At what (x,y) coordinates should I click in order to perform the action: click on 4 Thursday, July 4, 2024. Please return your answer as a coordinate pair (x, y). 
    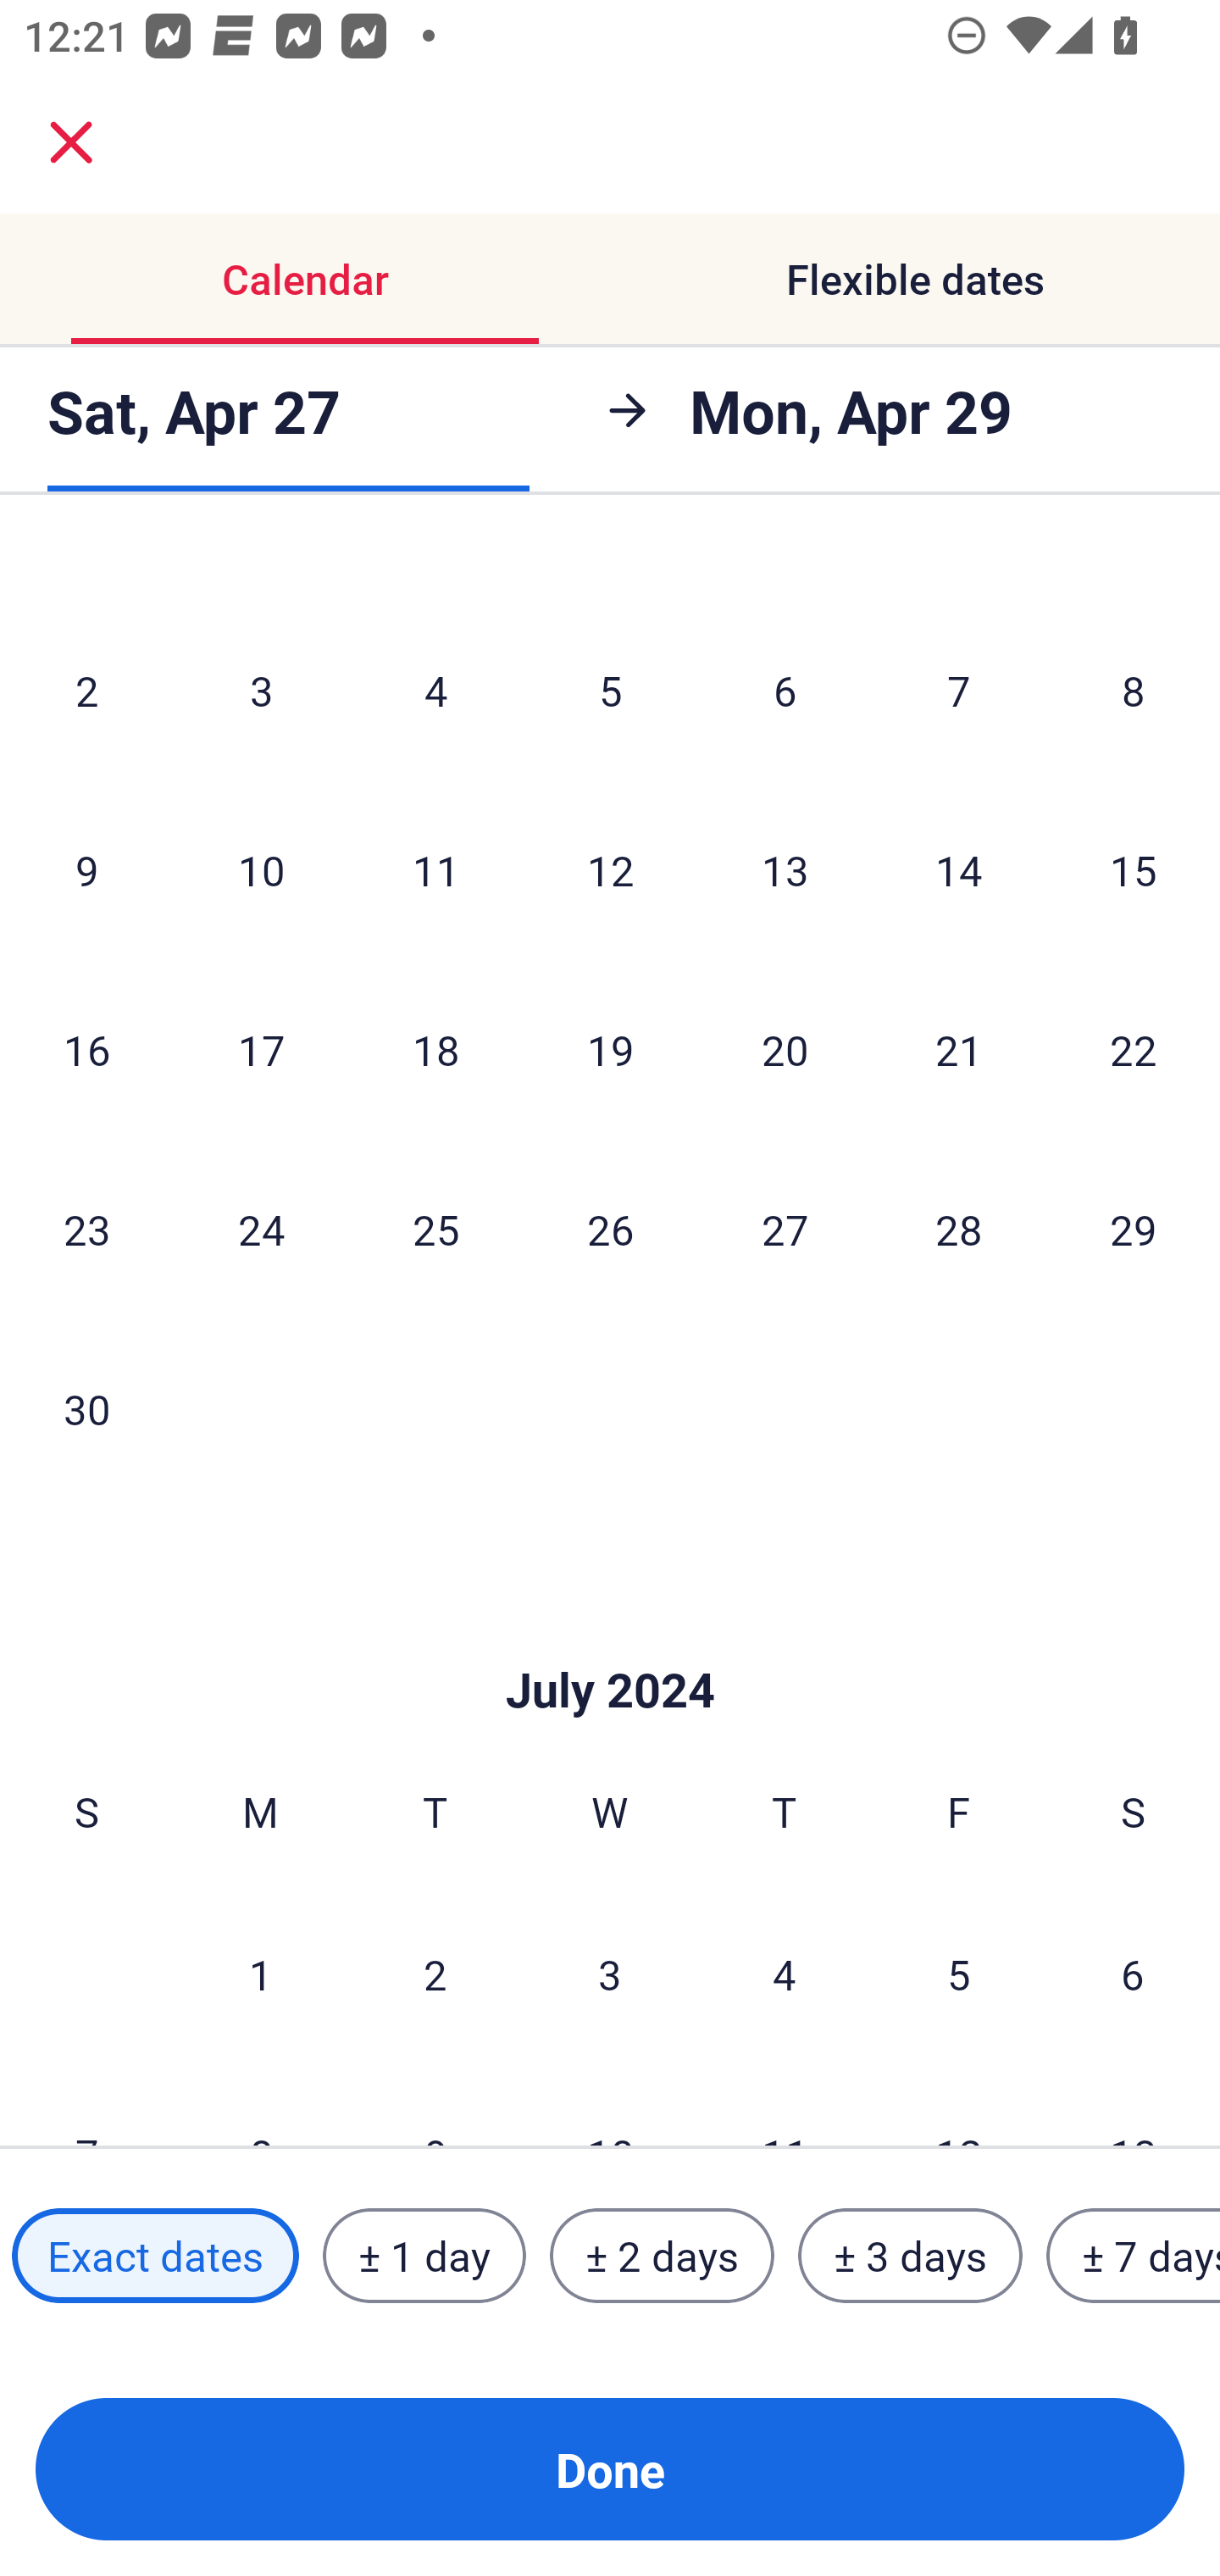
    Looking at the image, I should click on (785, 1974).